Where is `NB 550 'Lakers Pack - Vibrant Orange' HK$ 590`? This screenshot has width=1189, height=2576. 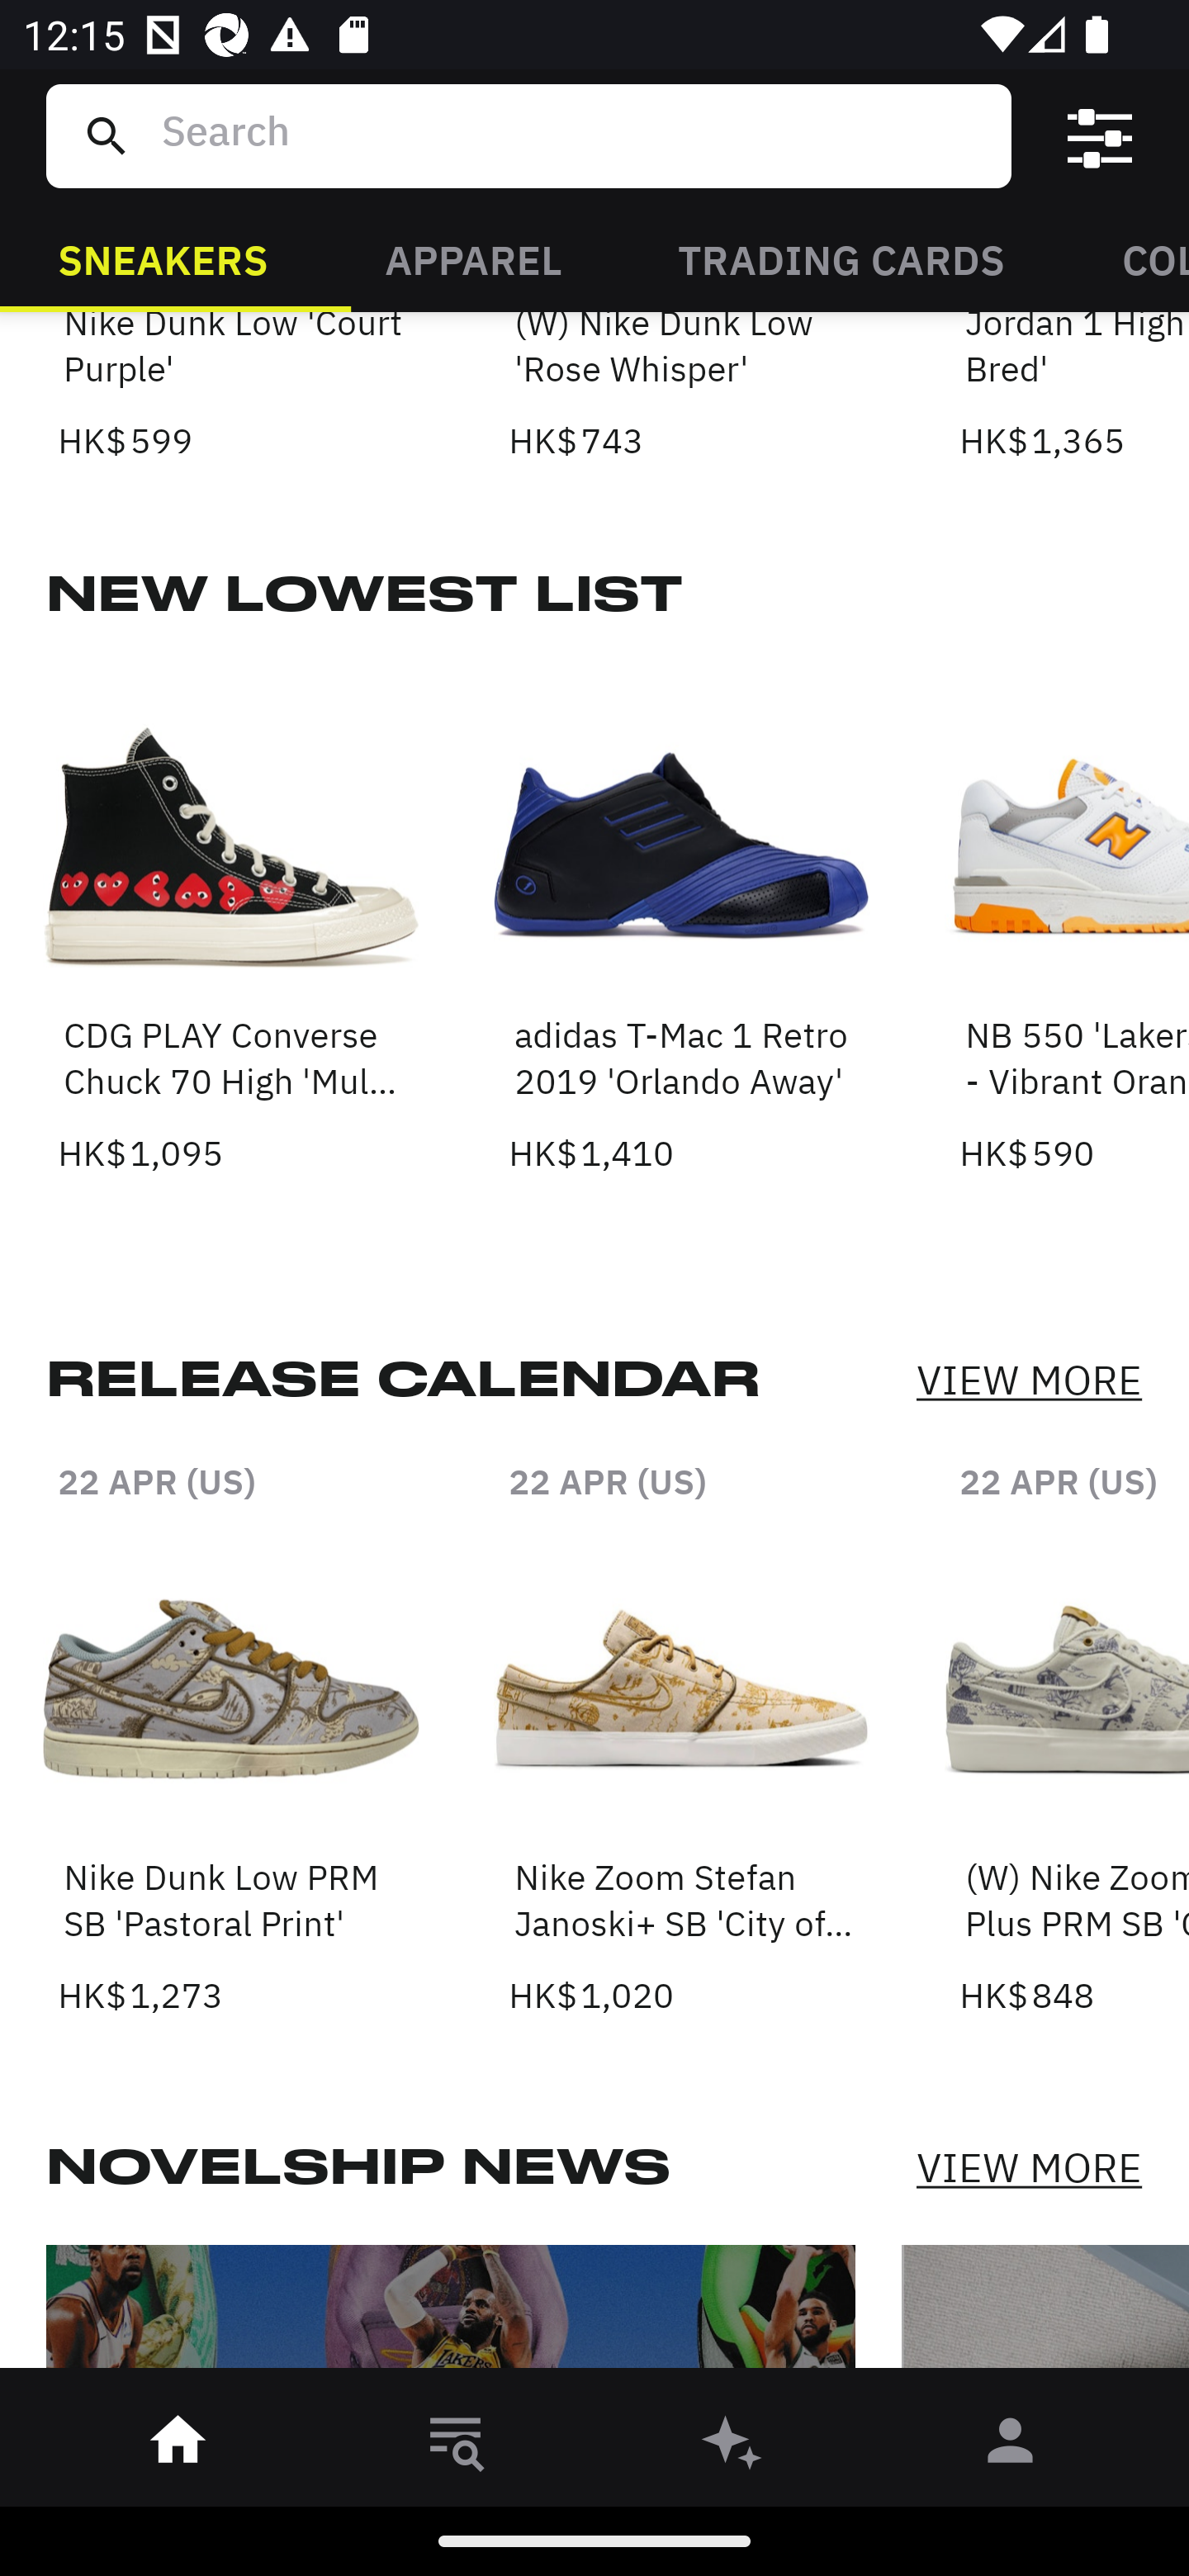
NB 550 'Lakers Pack - Vibrant Orange' HK$ 590 is located at coordinates (1074, 919).